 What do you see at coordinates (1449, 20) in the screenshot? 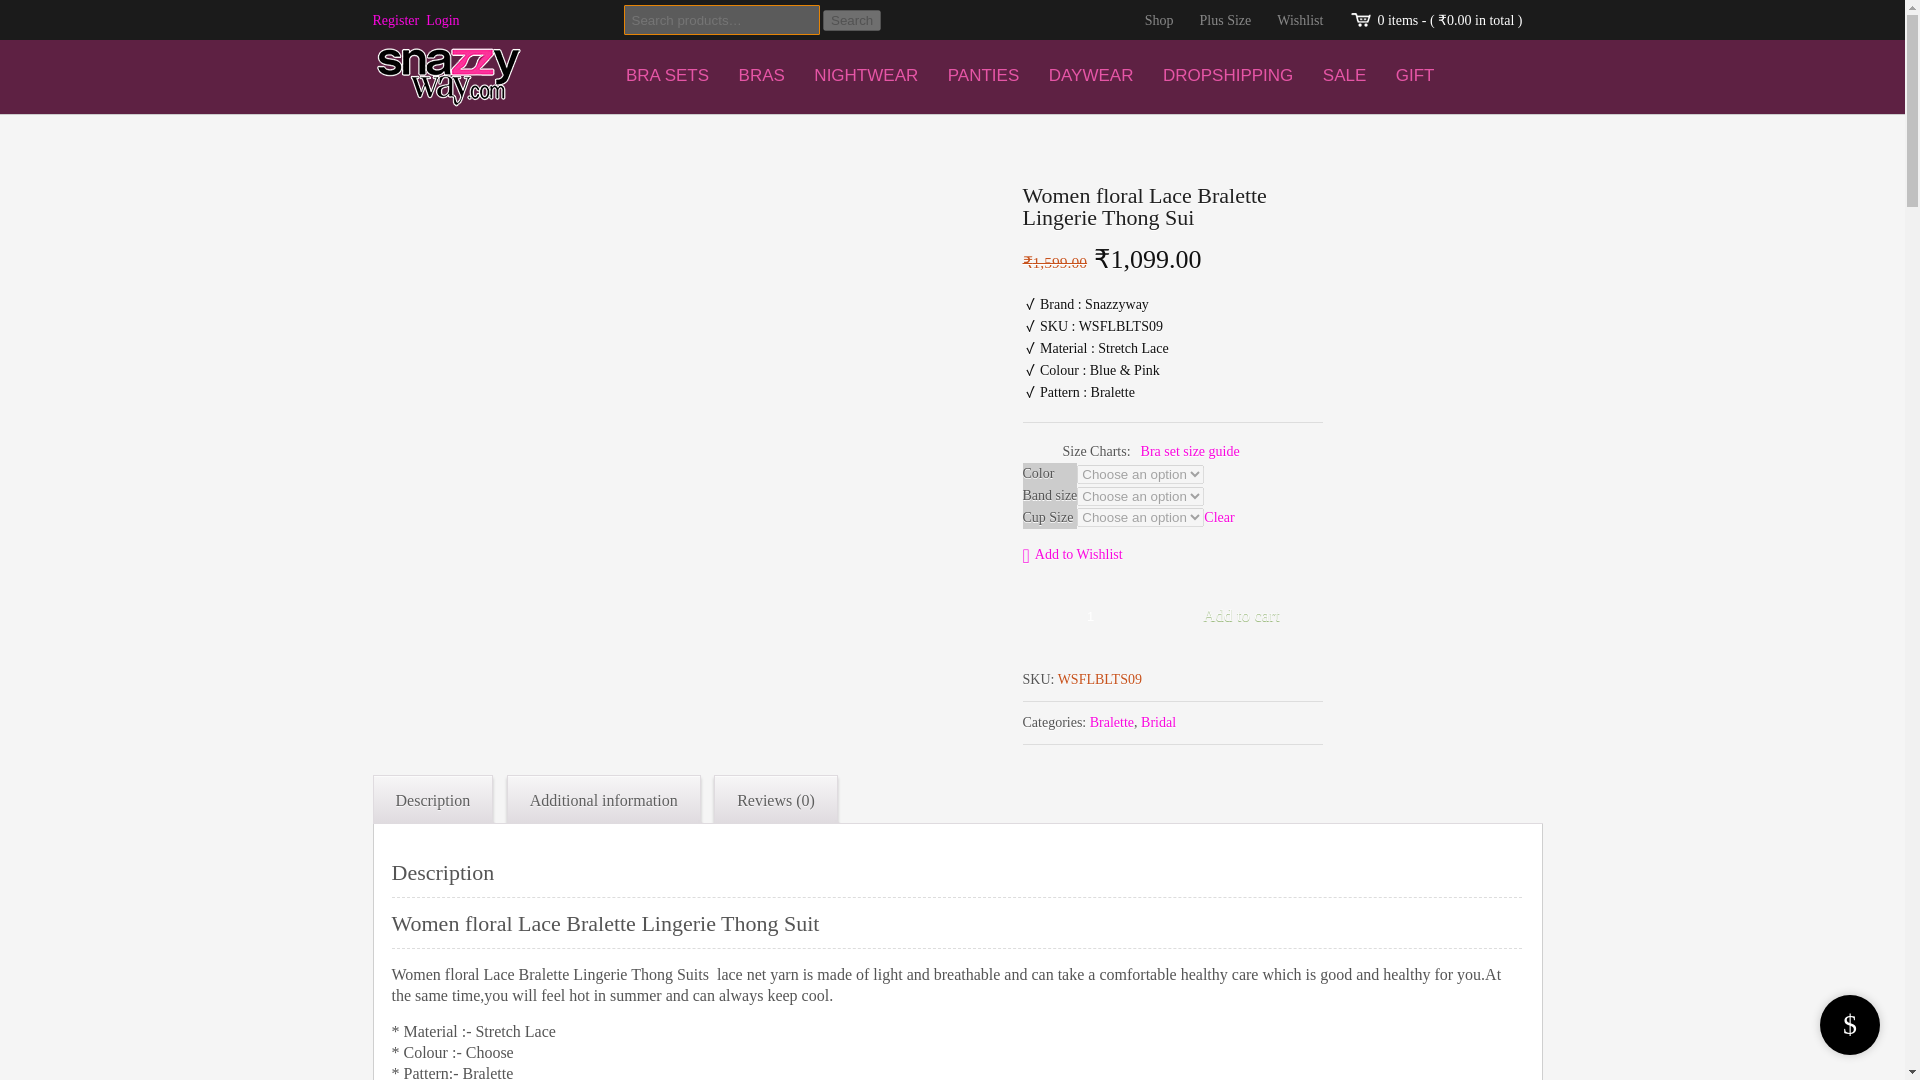
I see `View your shopping cart` at bounding box center [1449, 20].